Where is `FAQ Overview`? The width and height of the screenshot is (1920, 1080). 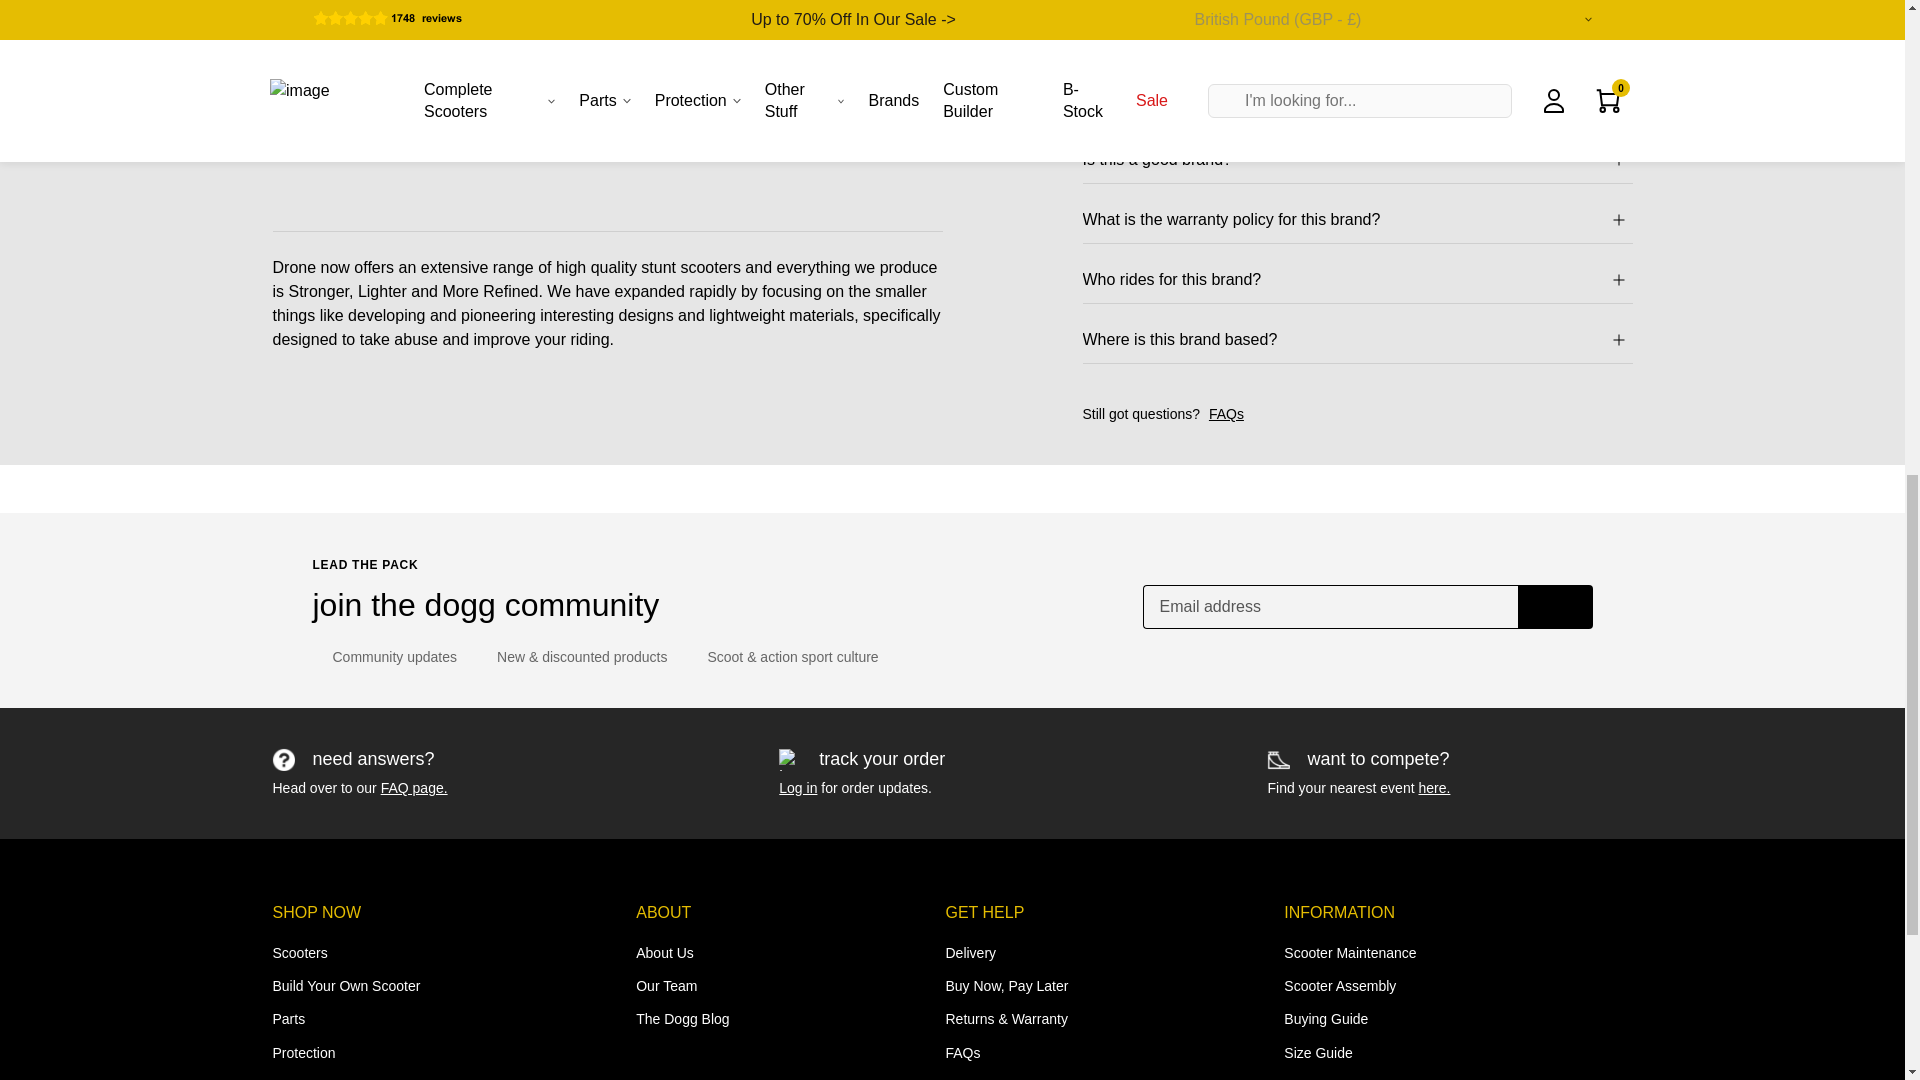
FAQ Overview is located at coordinates (414, 787).